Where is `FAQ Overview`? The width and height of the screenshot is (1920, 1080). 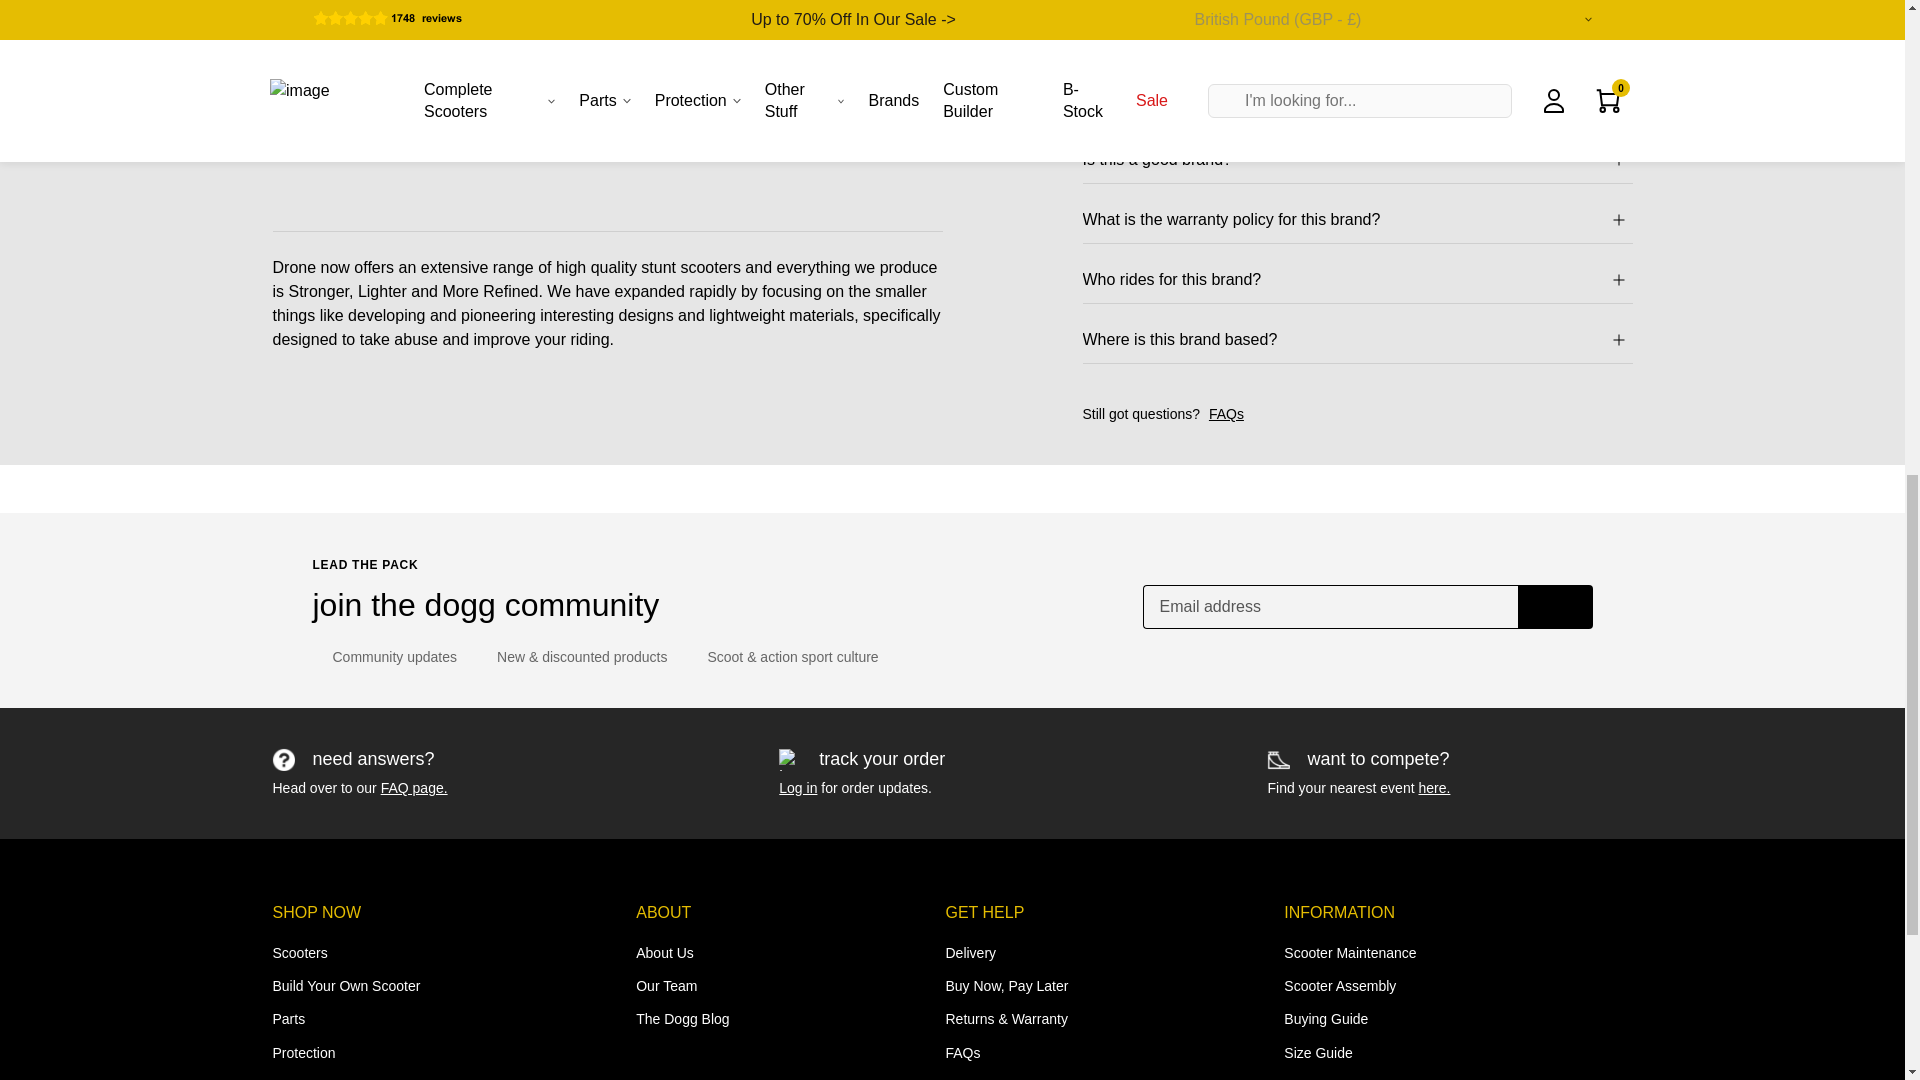
FAQ Overview is located at coordinates (414, 787).